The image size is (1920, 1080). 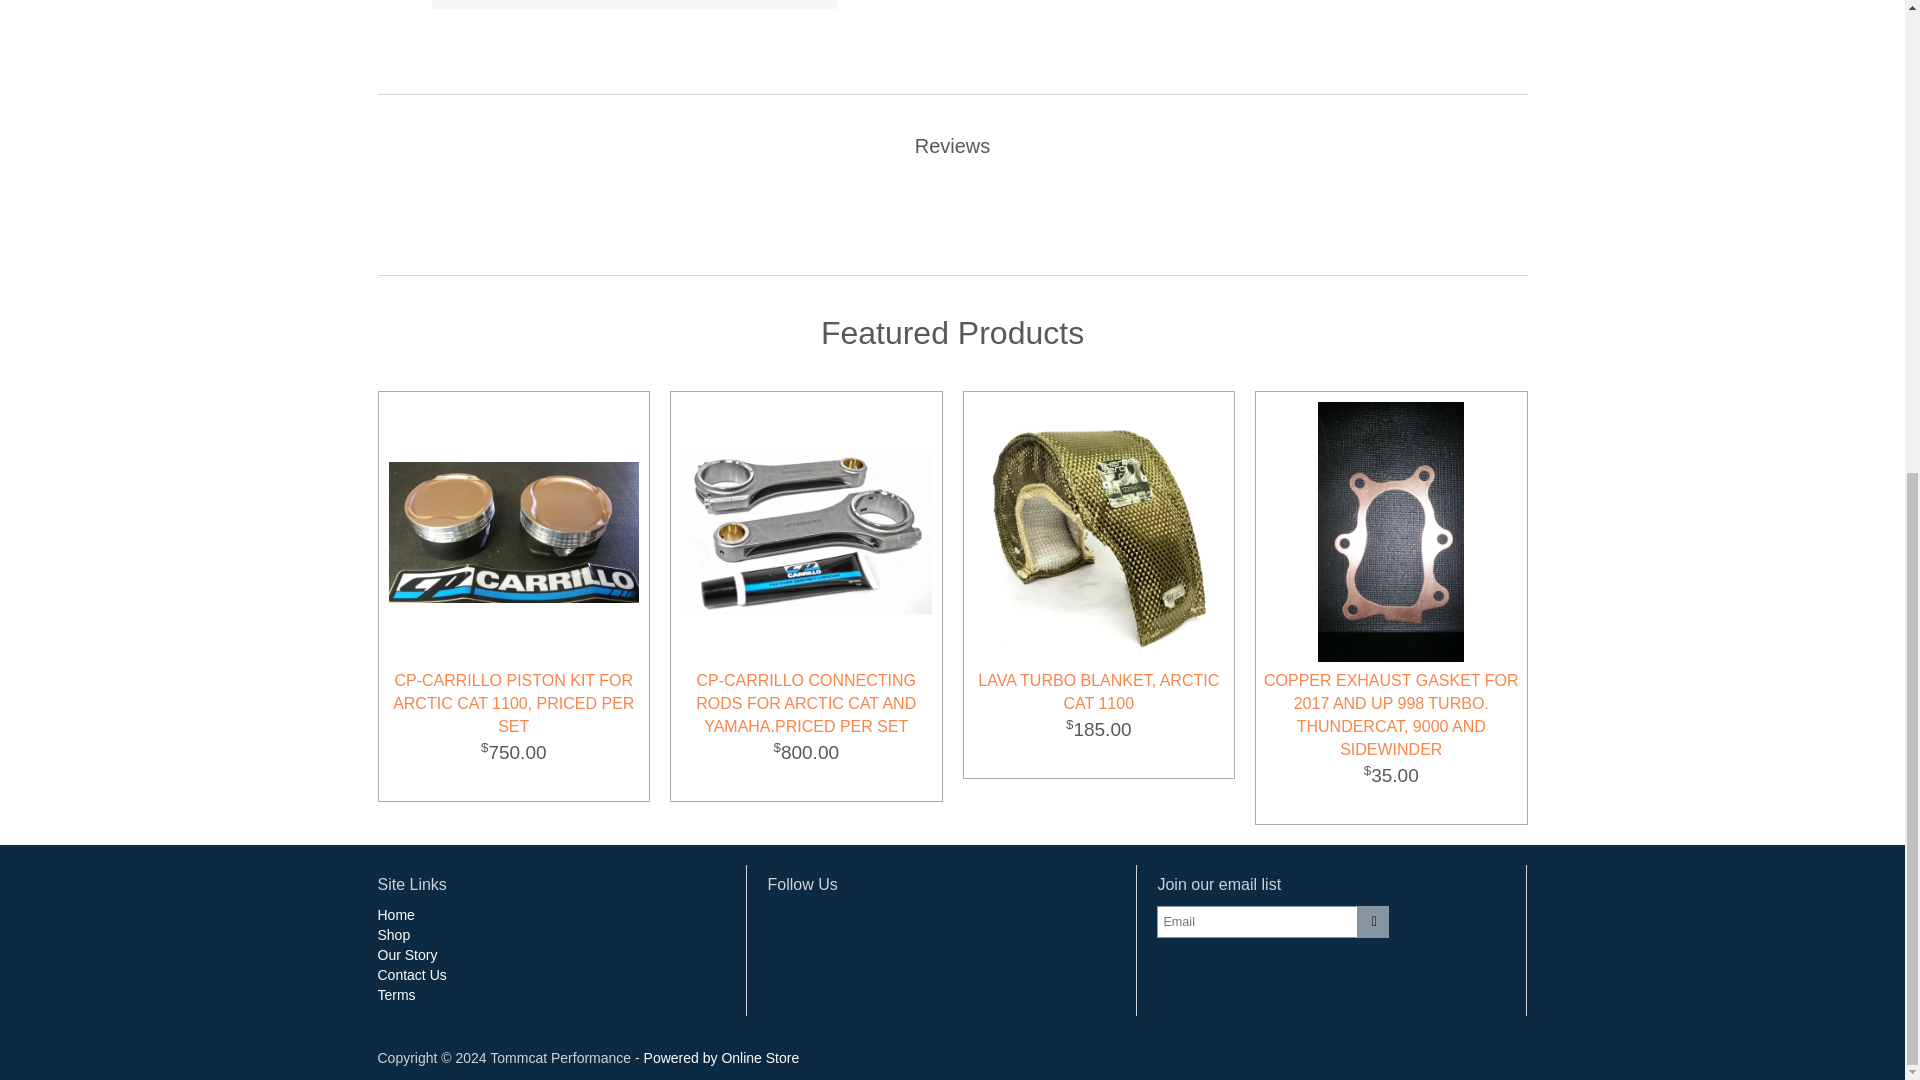 What do you see at coordinates (396, 915) in the screenshot?
I see `Home` at bounding box center [396, 915].